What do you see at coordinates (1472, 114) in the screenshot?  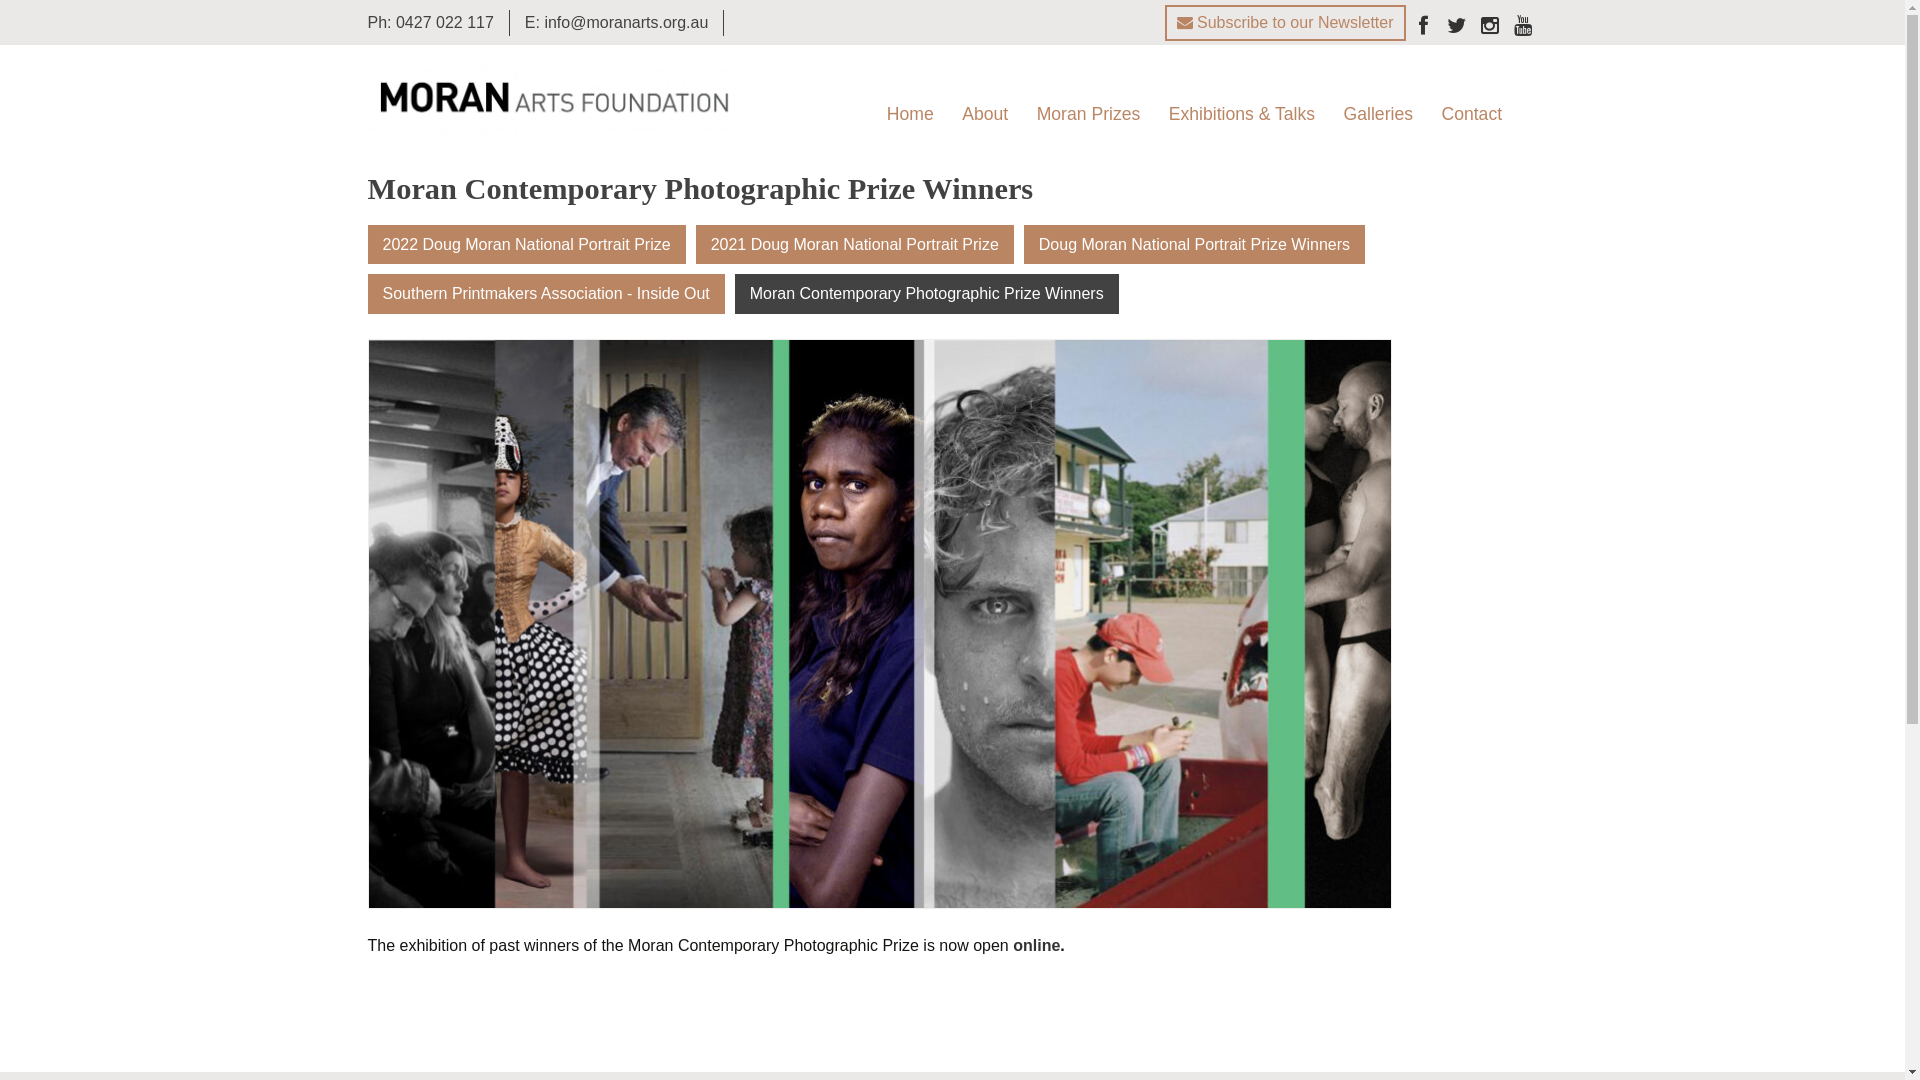 I see `Contact` at bounding box center [1472, 114].